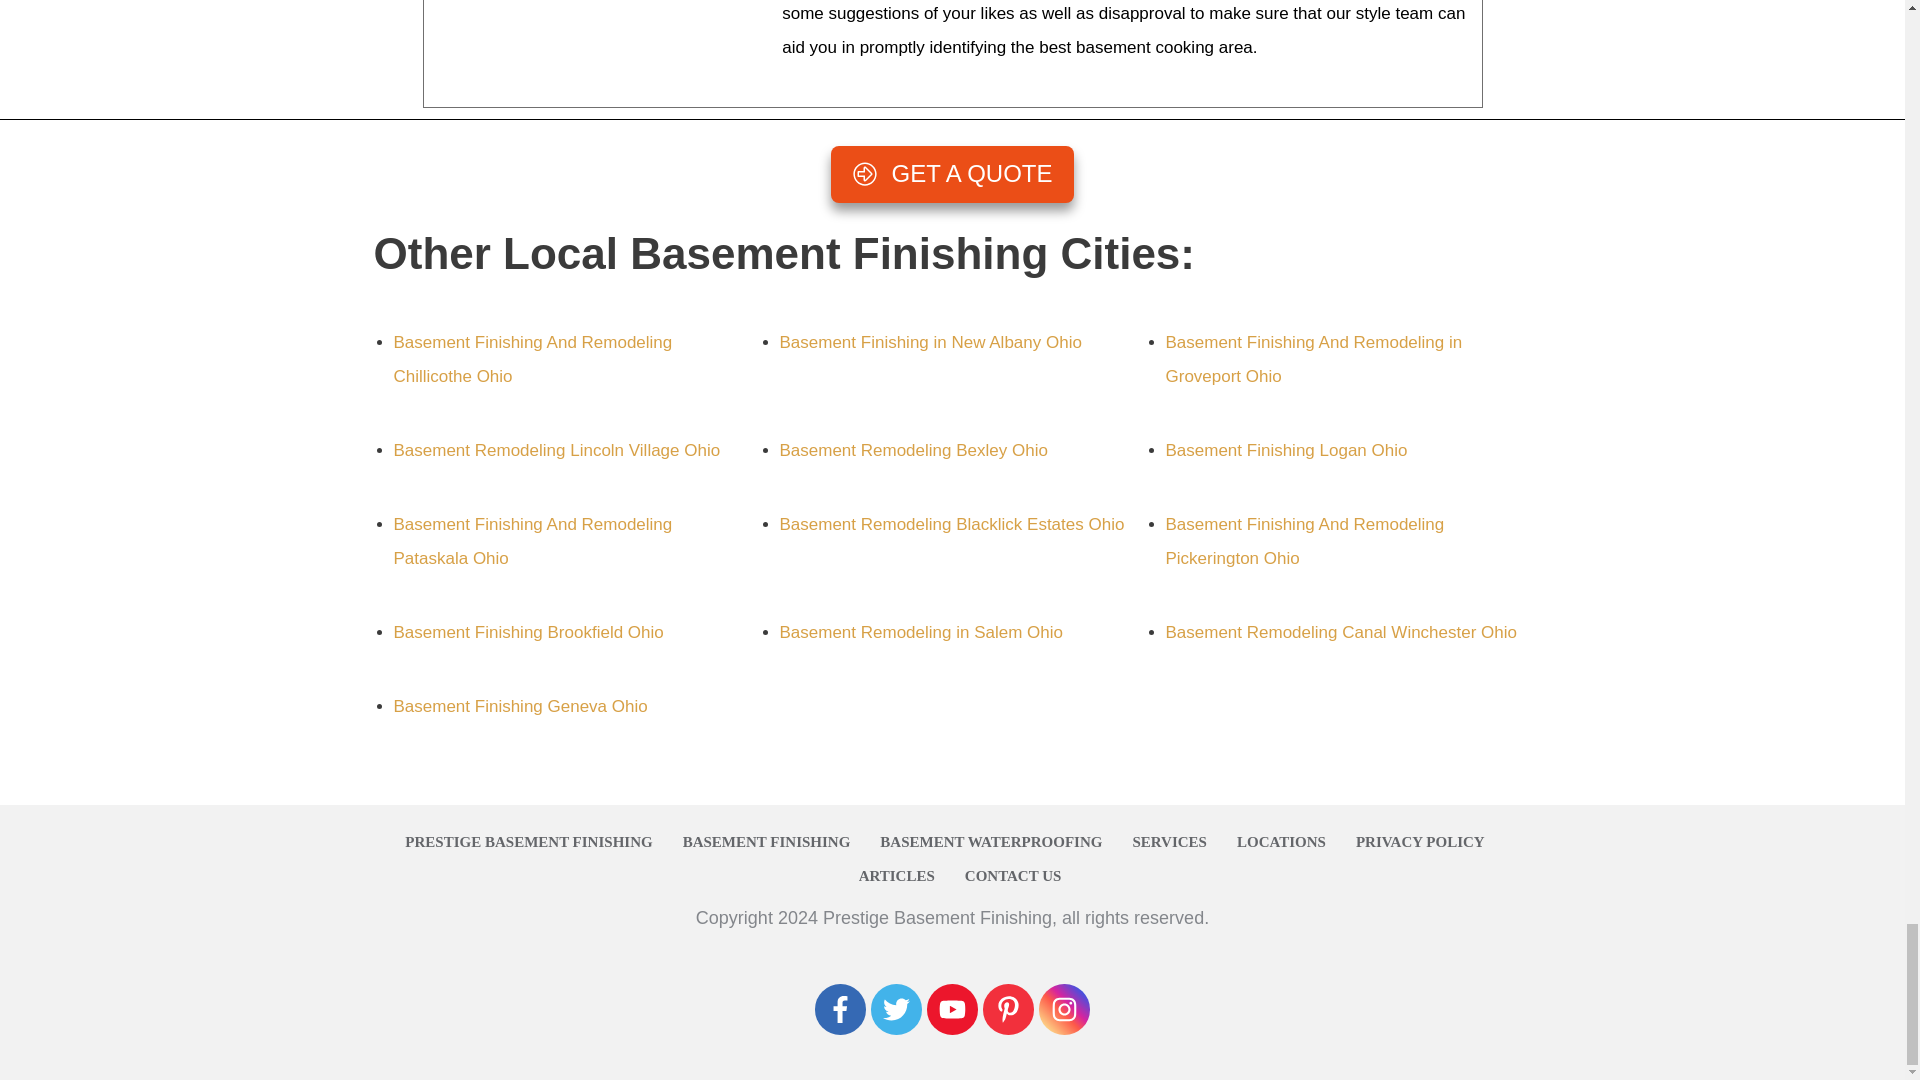 This screenshot has width=1920, height=1080. I want to click on Basement Finishing And Remodeling Pickerington Ohio, so click(1305, 542).